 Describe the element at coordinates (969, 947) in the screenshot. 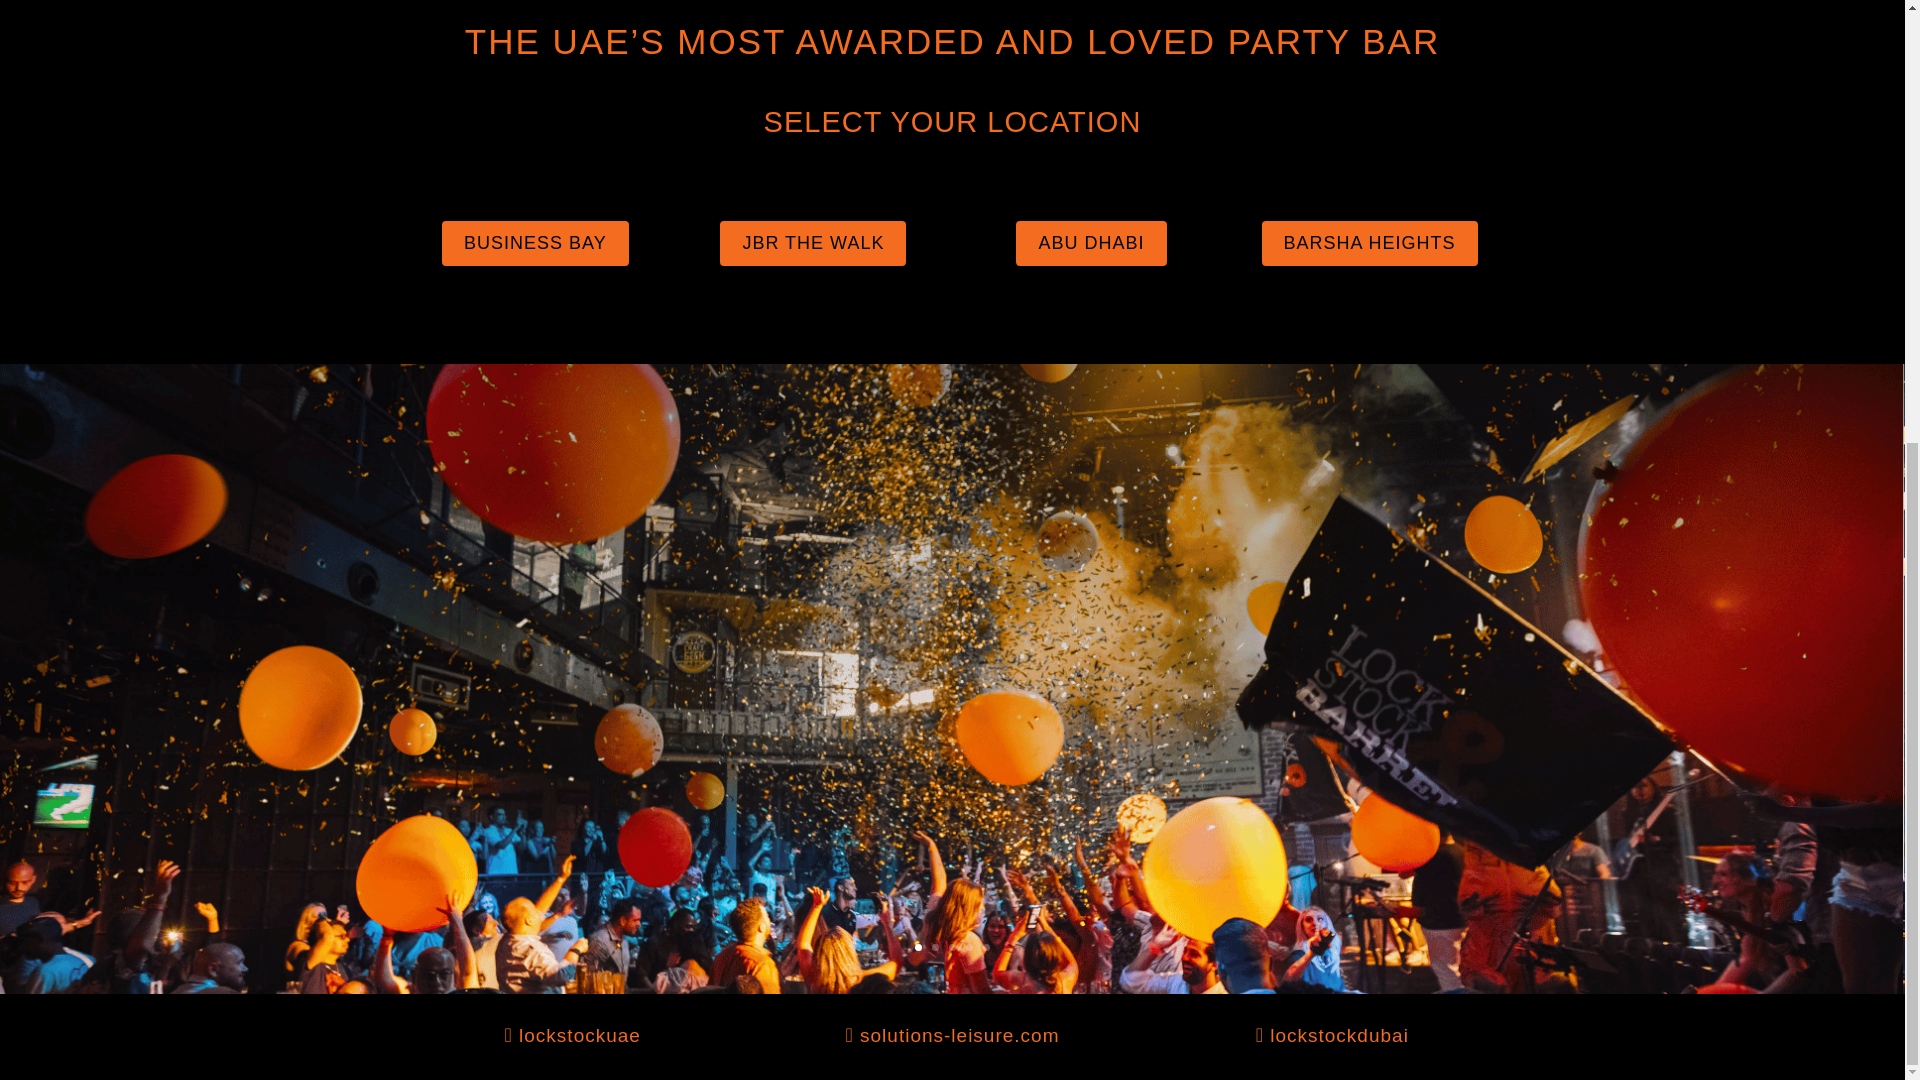

I see `4` at that location.